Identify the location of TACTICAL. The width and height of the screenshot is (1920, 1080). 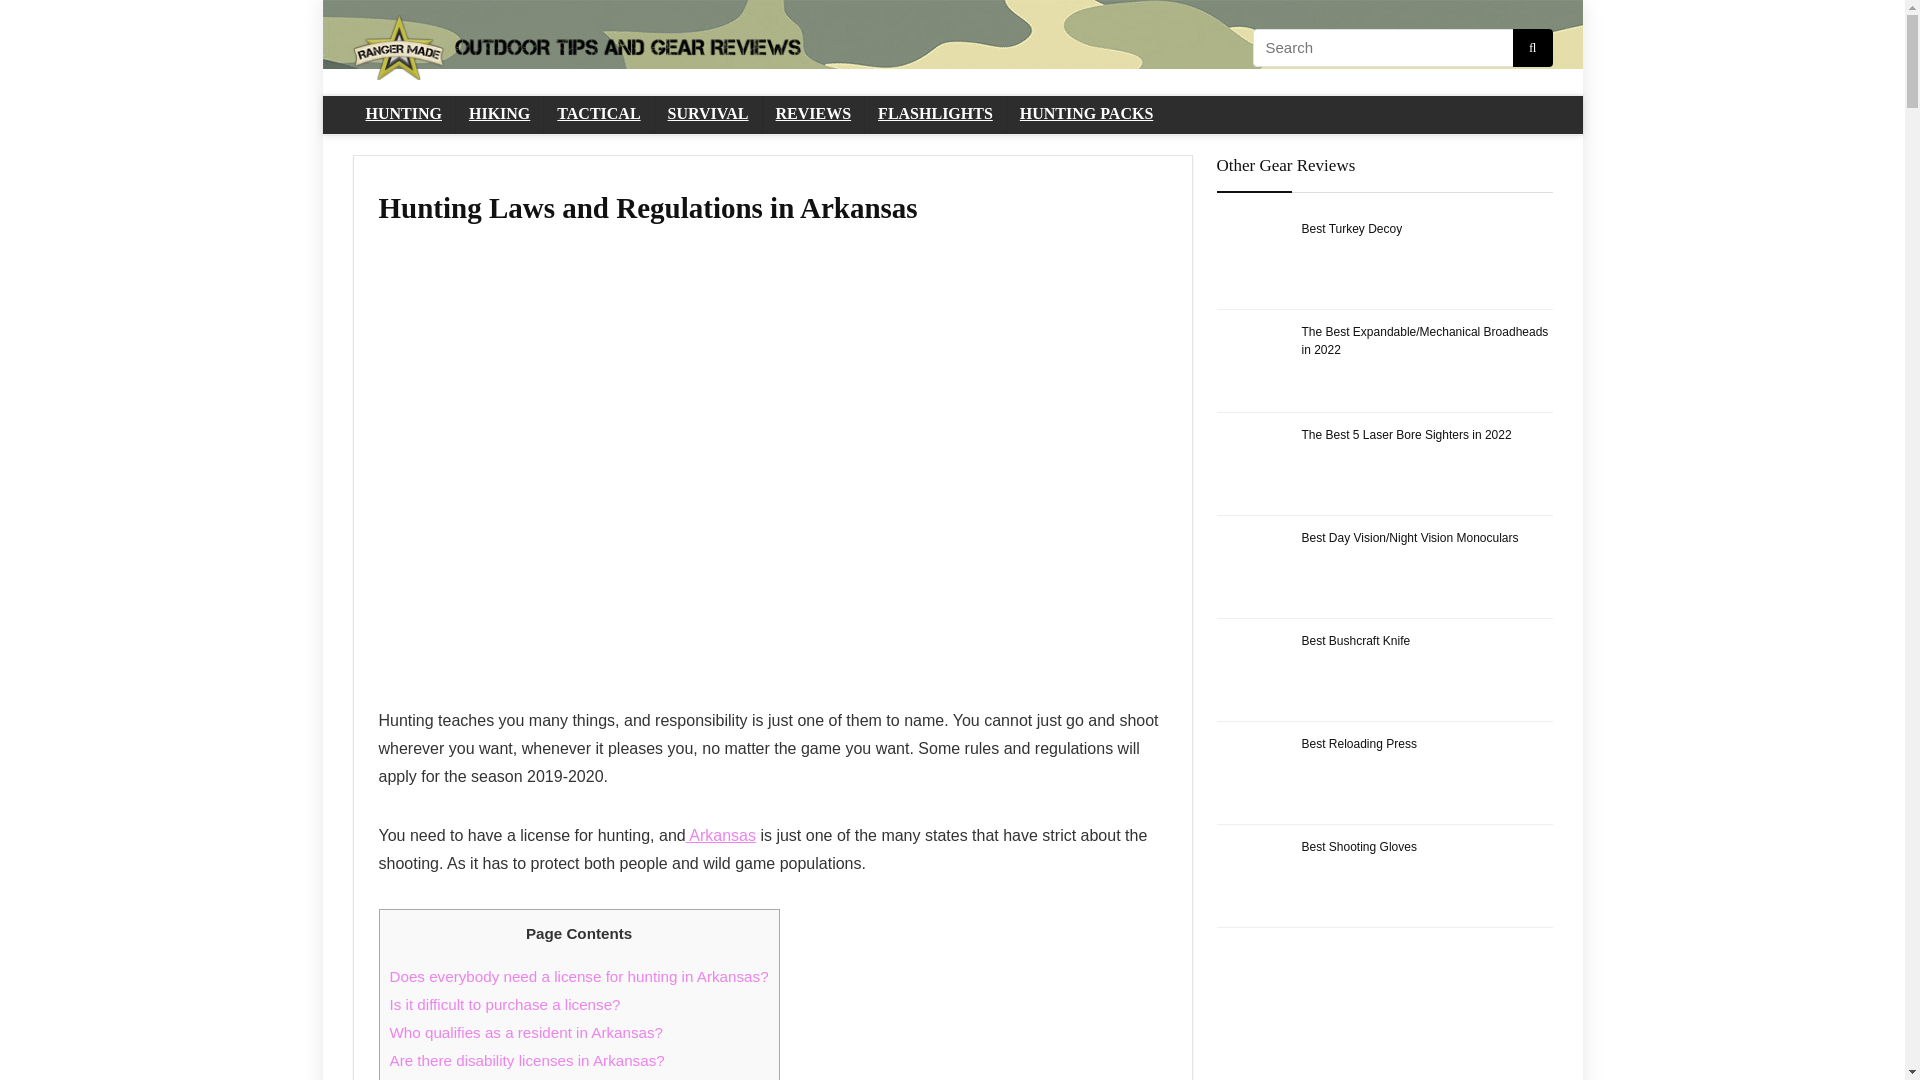
(598, 114).